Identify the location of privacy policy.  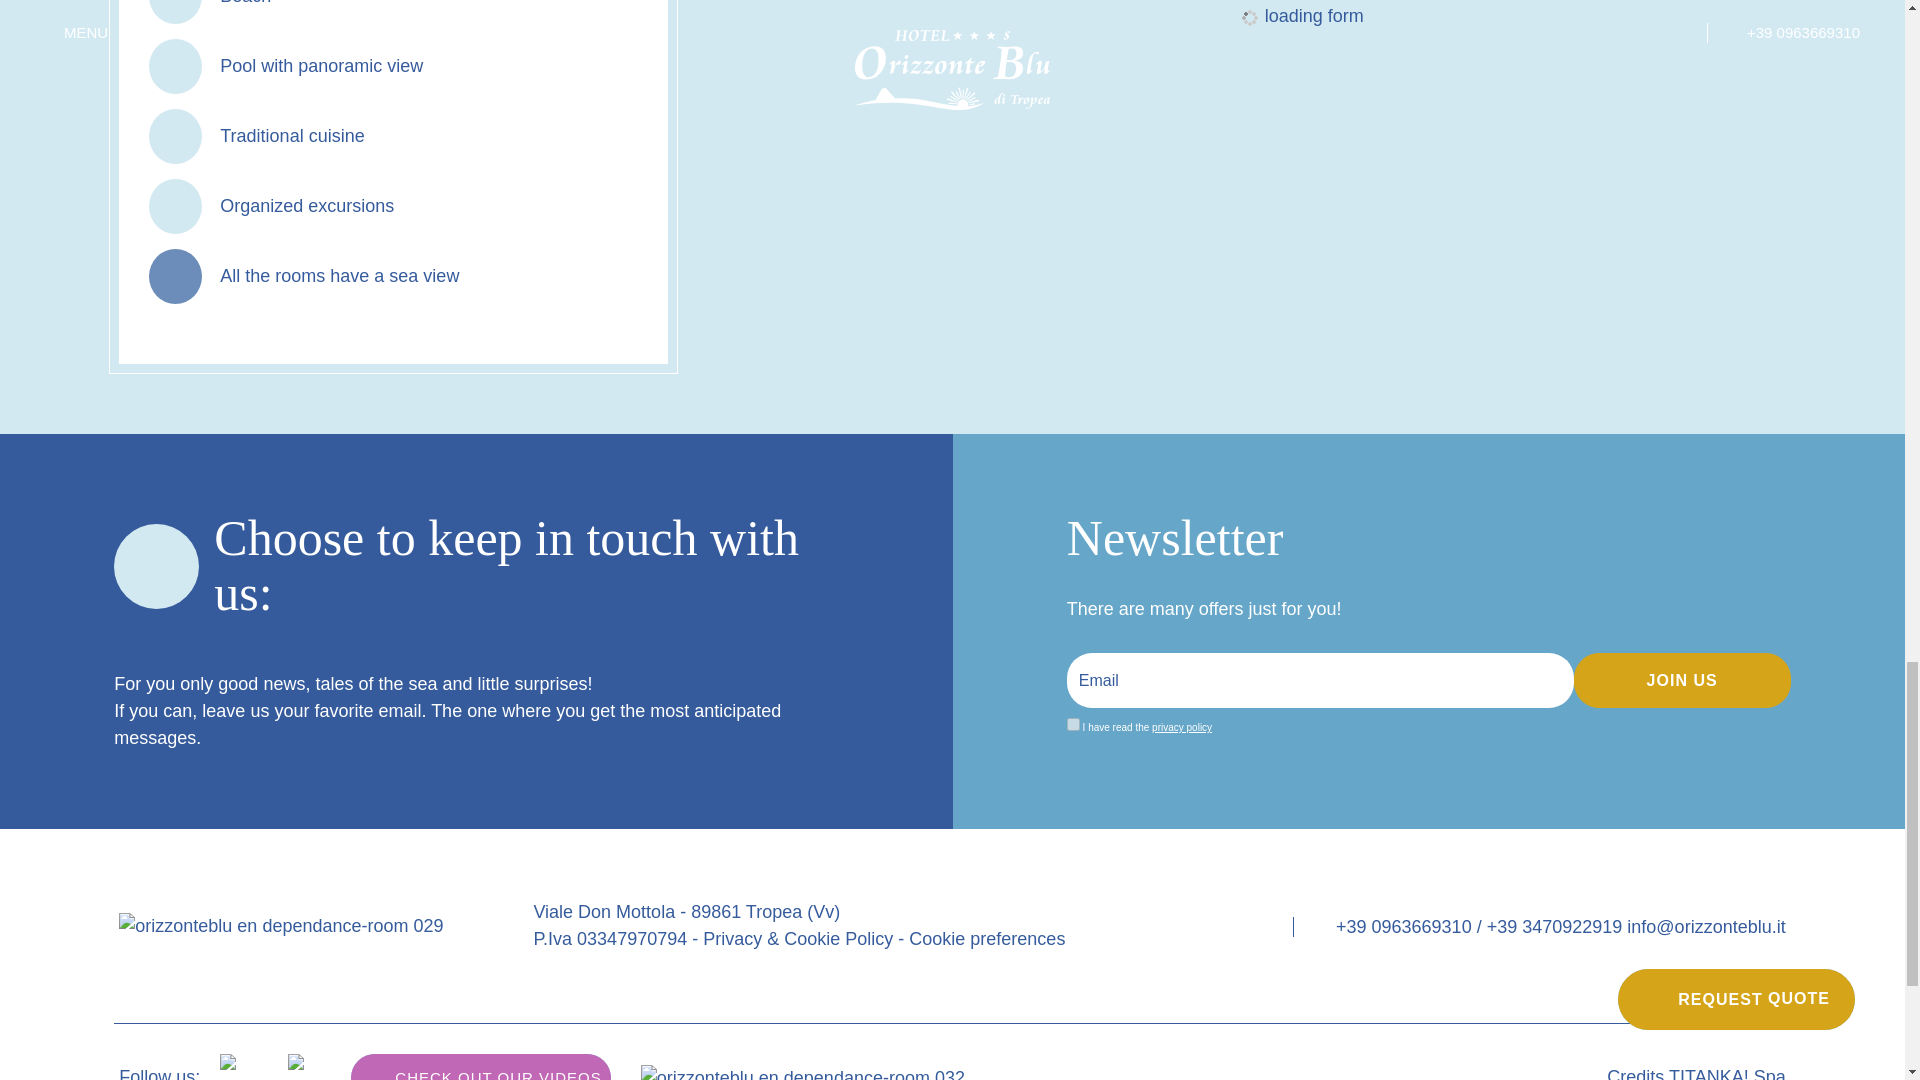
(1182, 728).